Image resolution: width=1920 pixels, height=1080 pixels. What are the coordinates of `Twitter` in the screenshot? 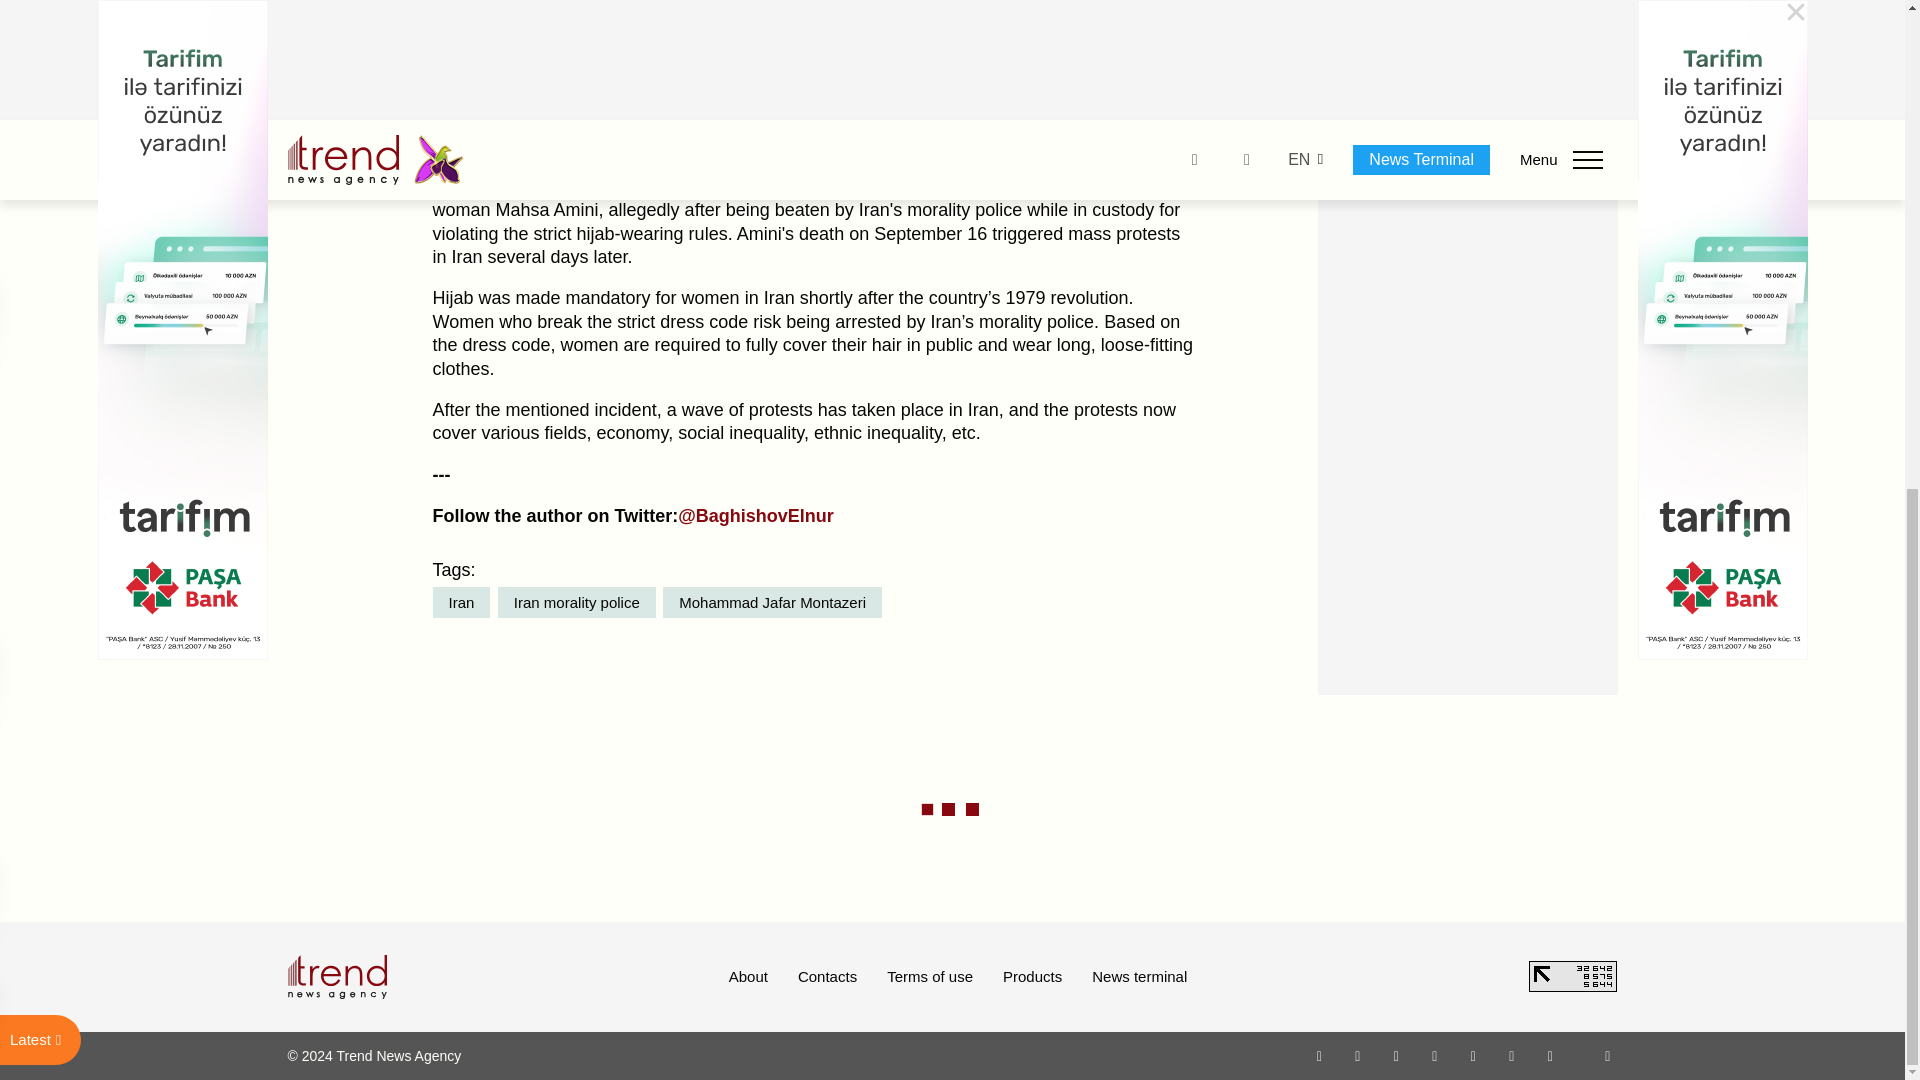 It's located at (1396, 1055).